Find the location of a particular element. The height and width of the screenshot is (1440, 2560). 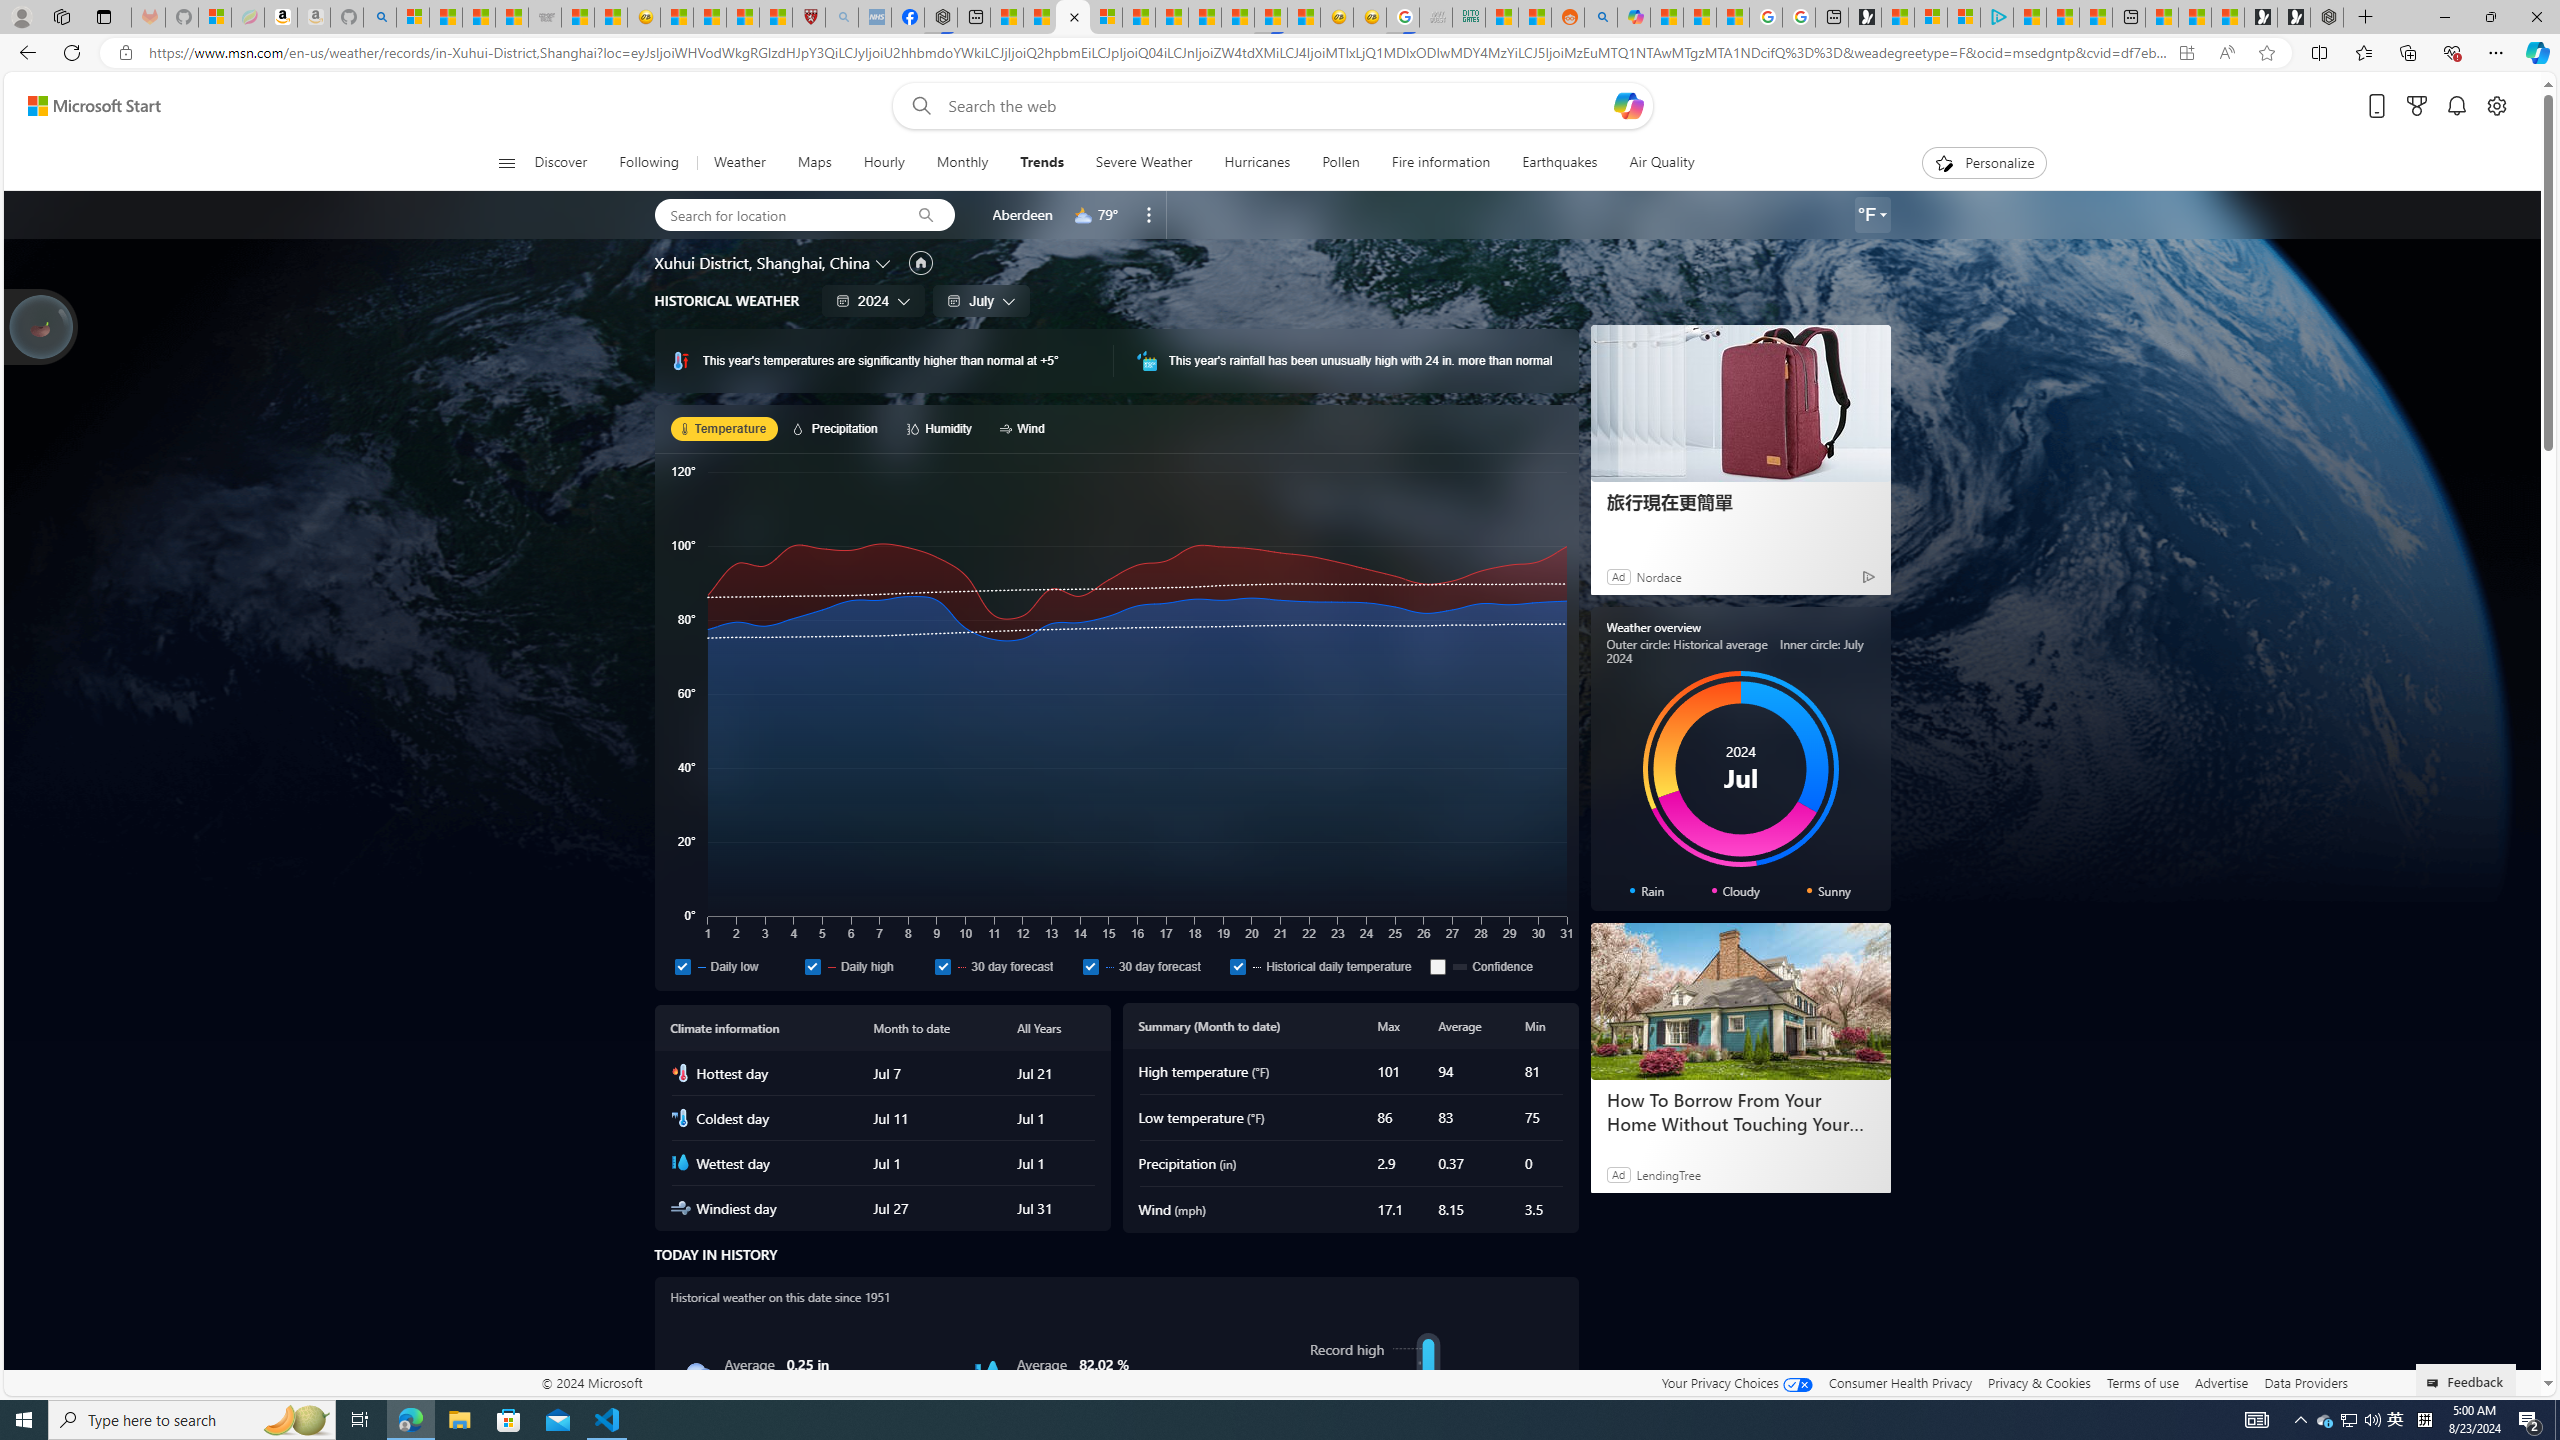

Aberdeen is located at coordinates (1022, 214).